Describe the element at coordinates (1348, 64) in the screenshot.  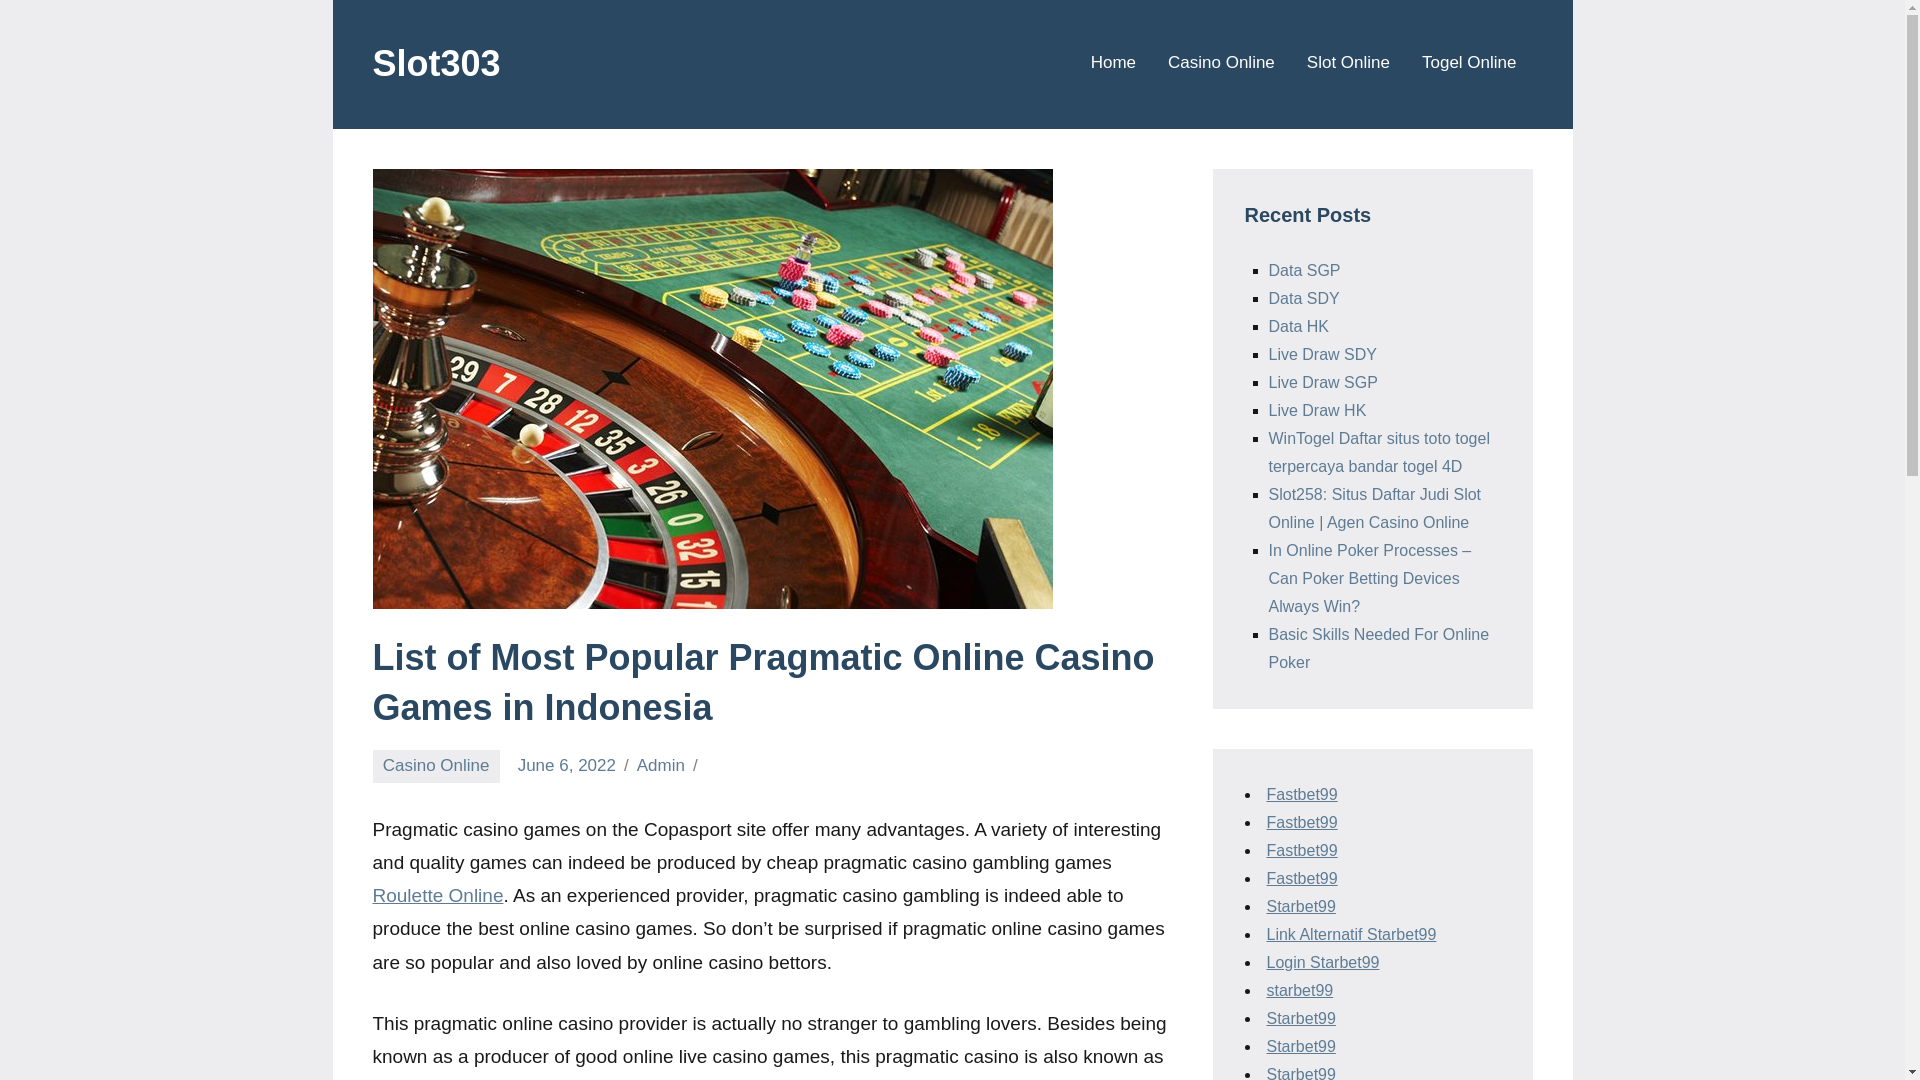
I see `Slot Online` at that location.